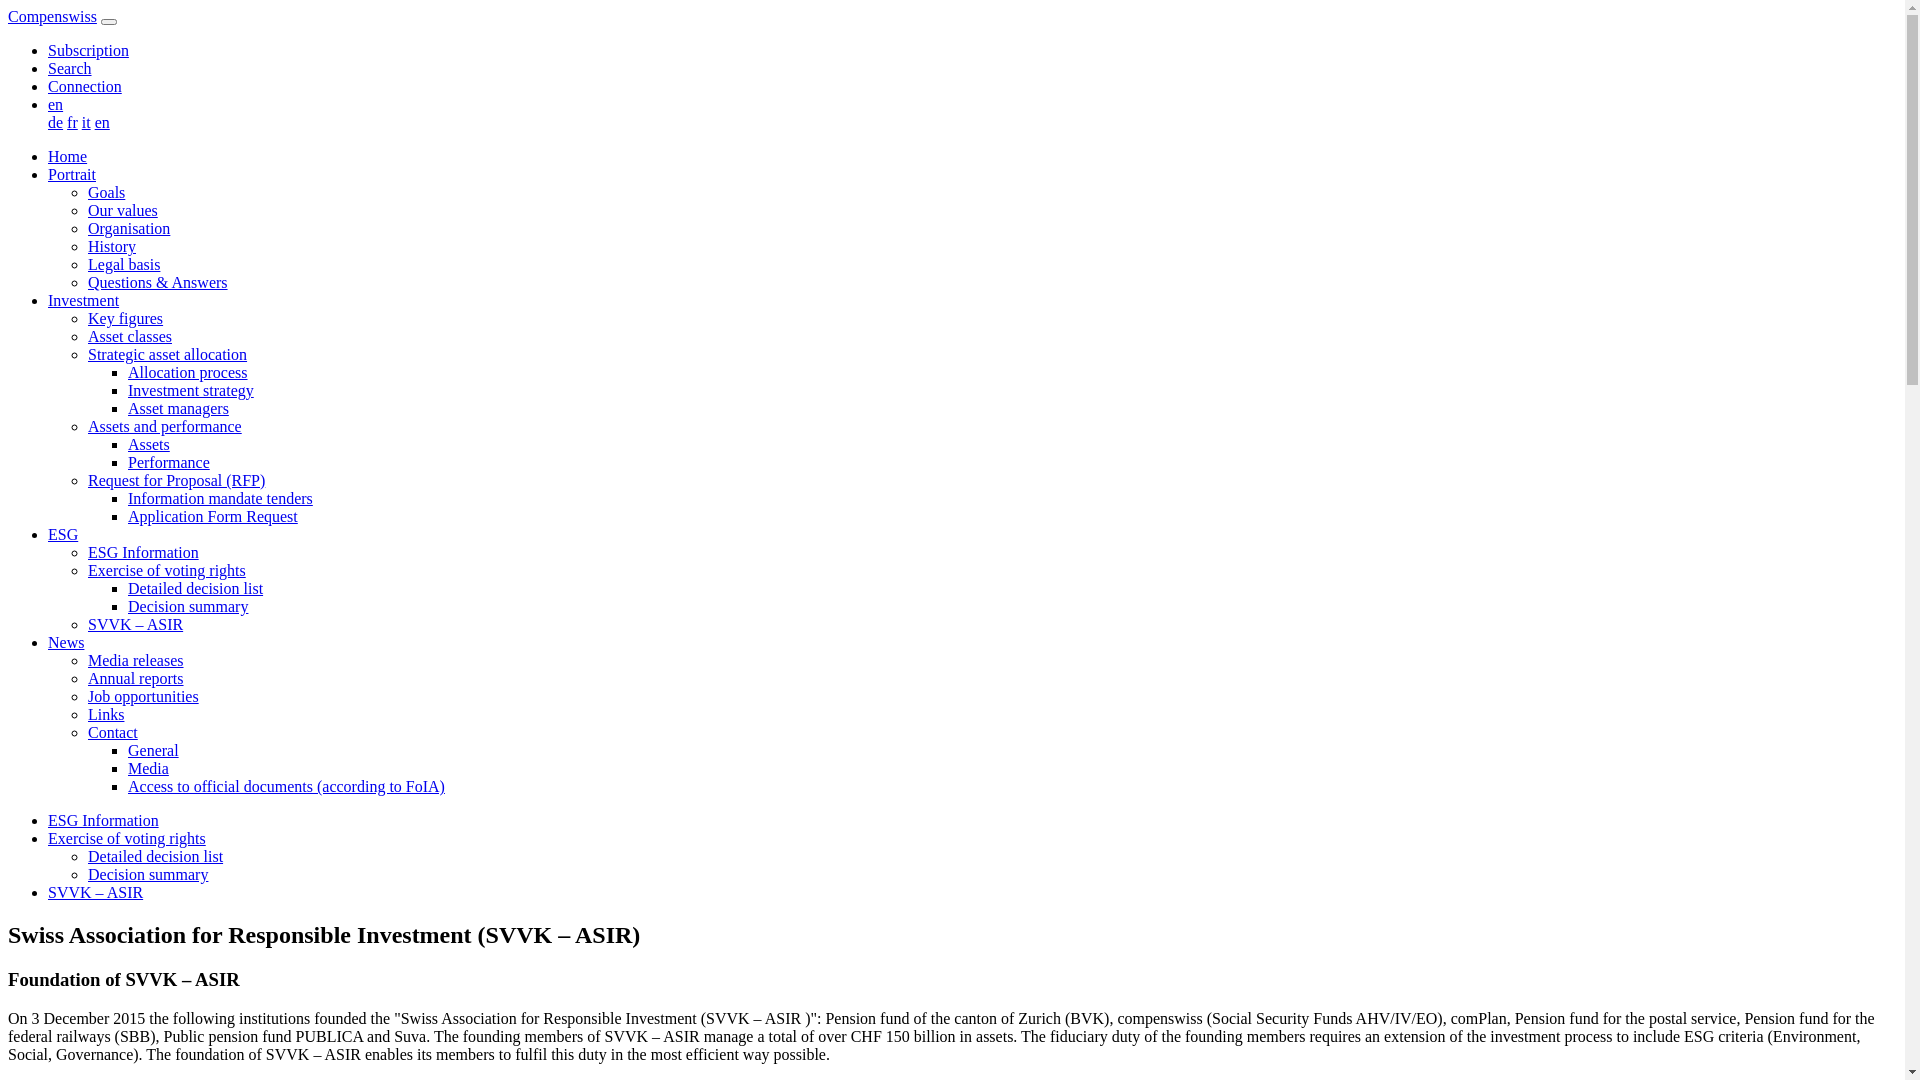 The image size is (1920, 1080). I want to click on Exercise of voting rights, so click(127, 838).